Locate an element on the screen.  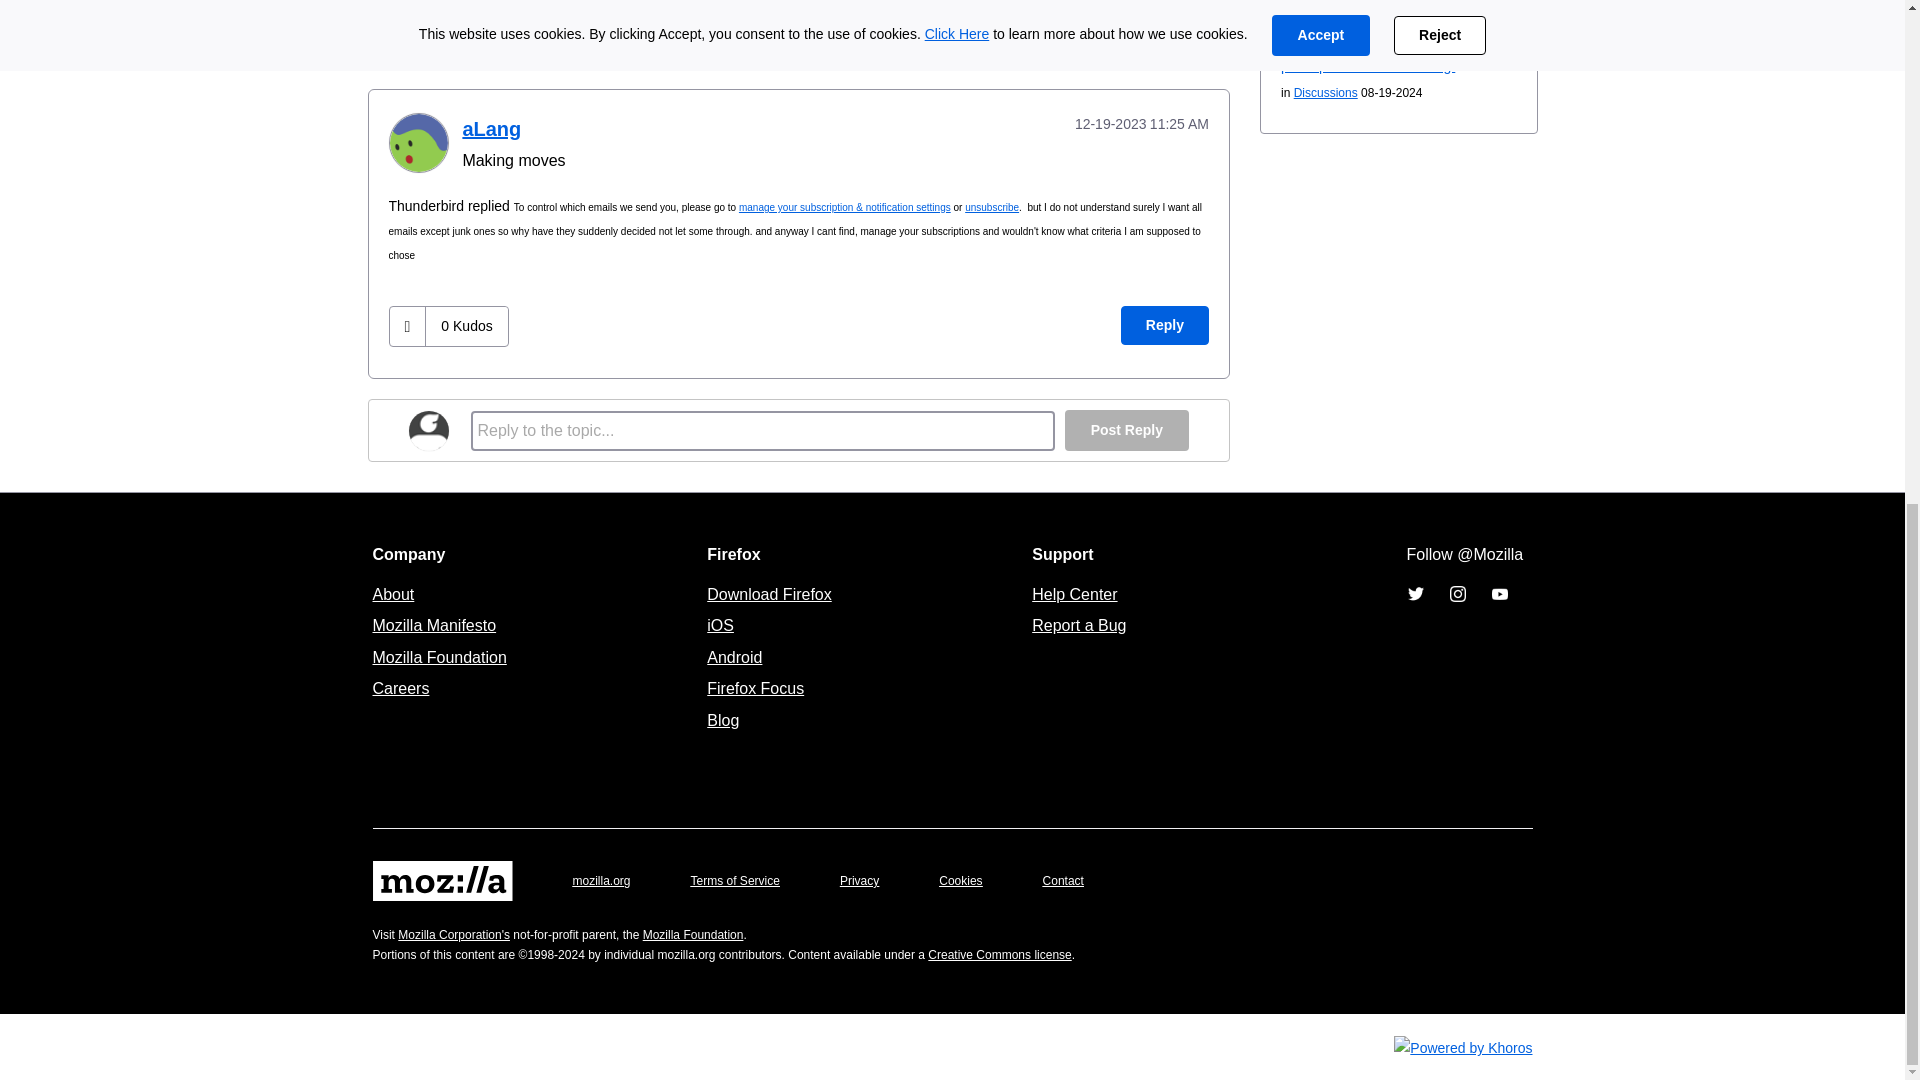
Click here to give kudos to this post. is located at coordinates (408, 326).